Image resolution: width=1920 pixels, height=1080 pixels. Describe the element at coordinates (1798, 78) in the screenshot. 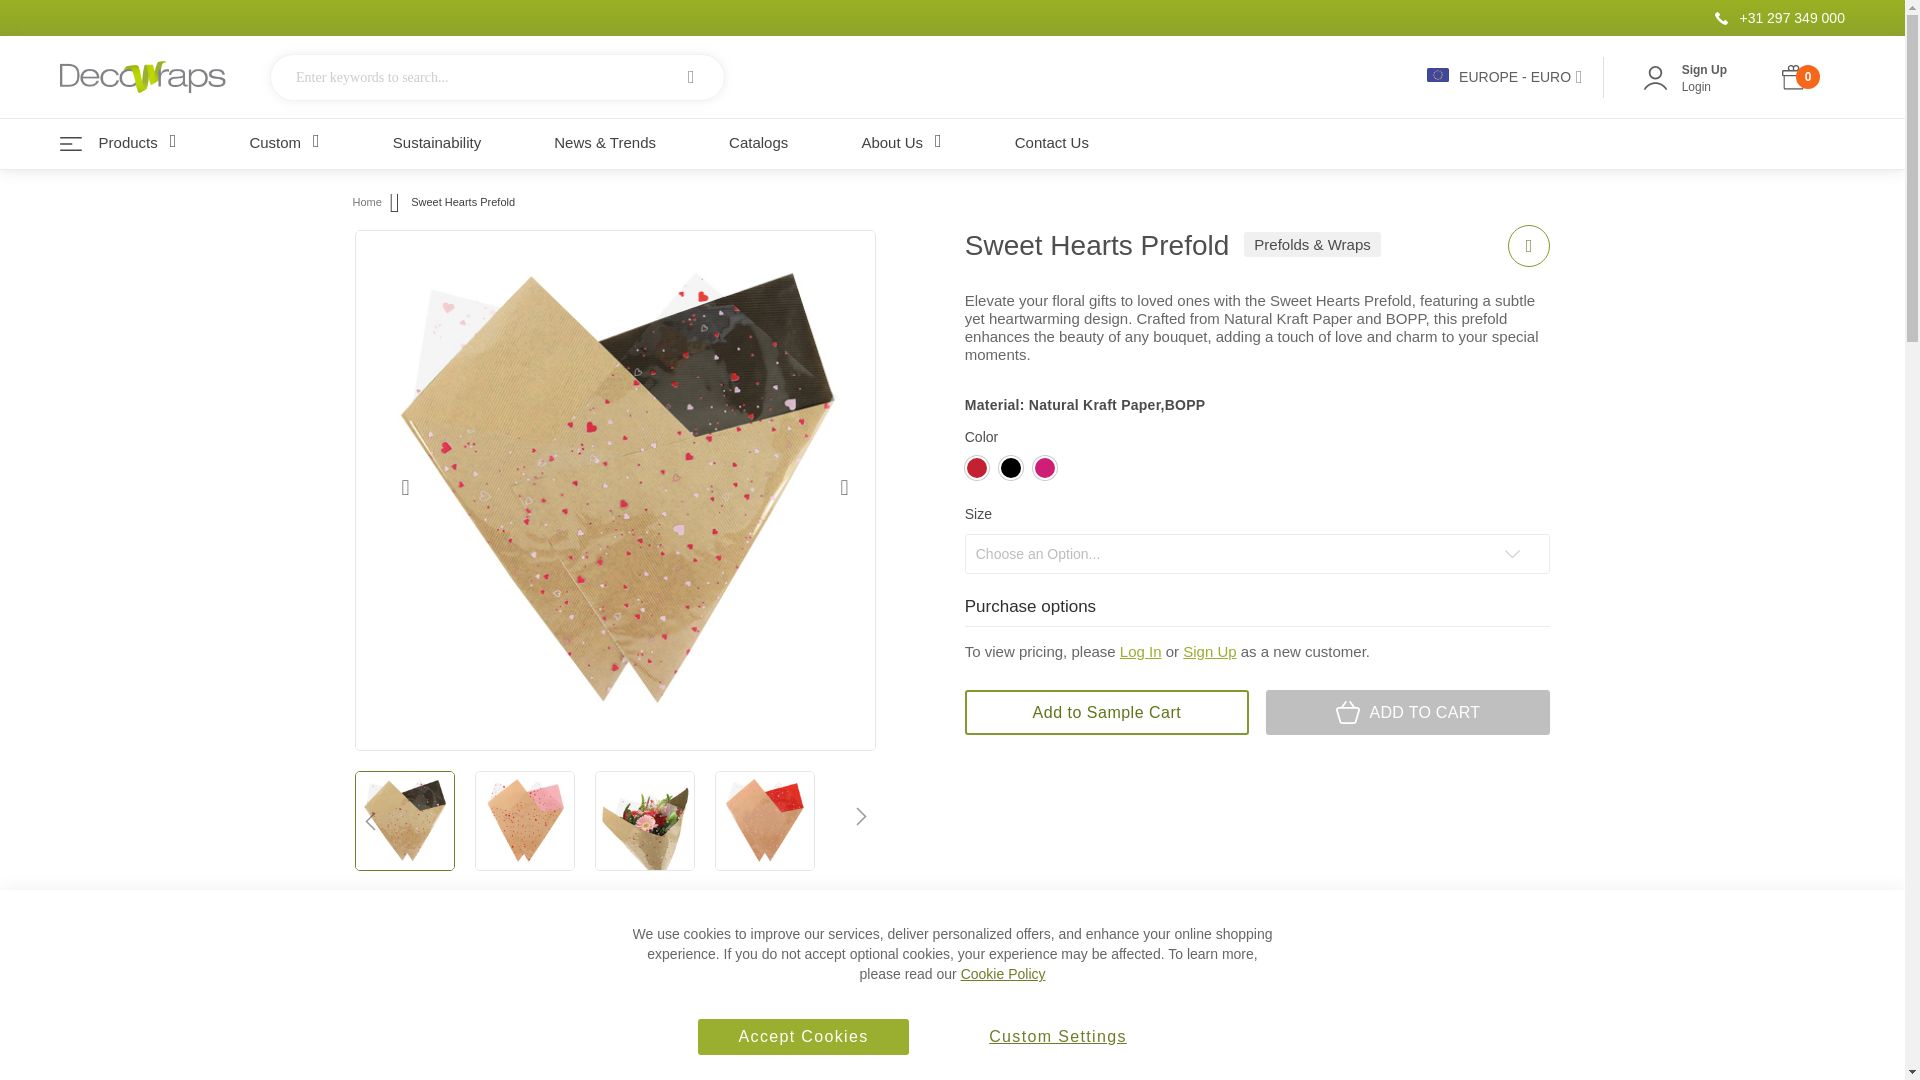

I see `0` at that location.